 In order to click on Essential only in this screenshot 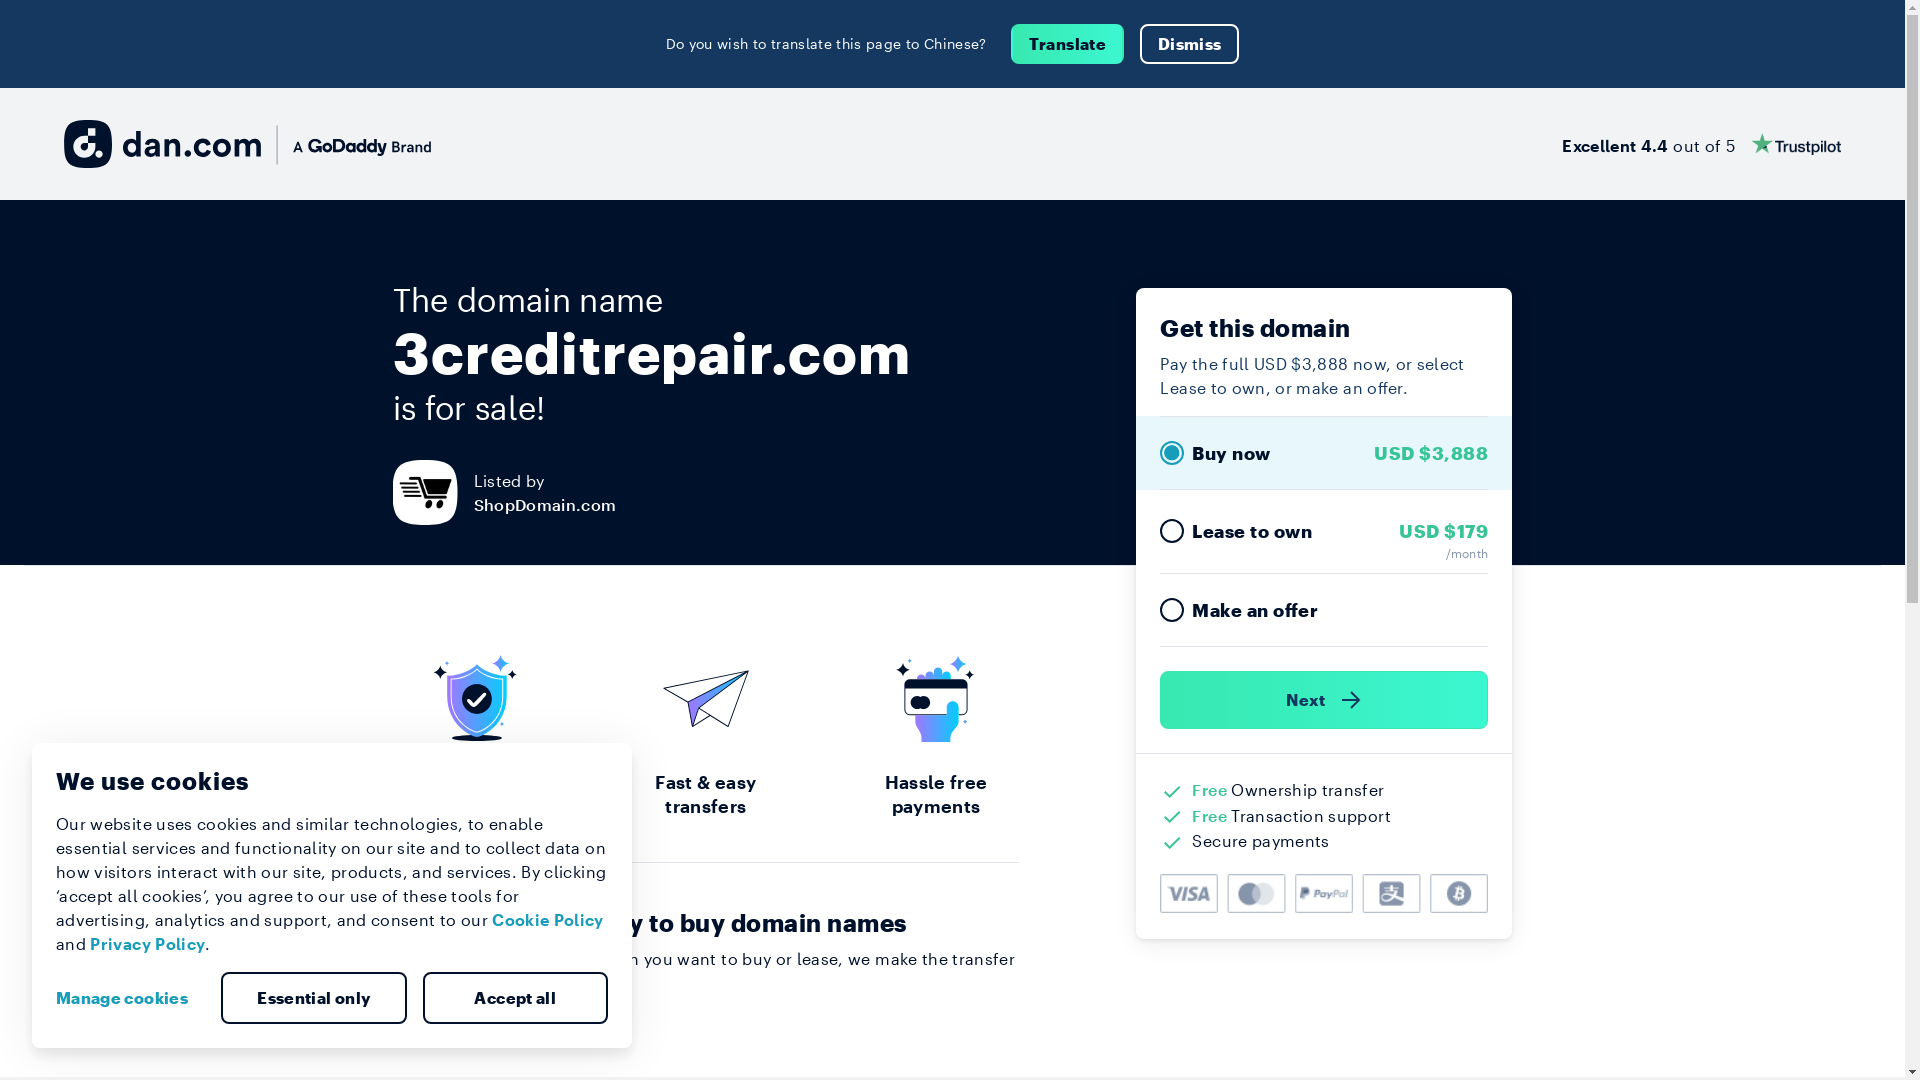, I will do `click(314, 998)`.